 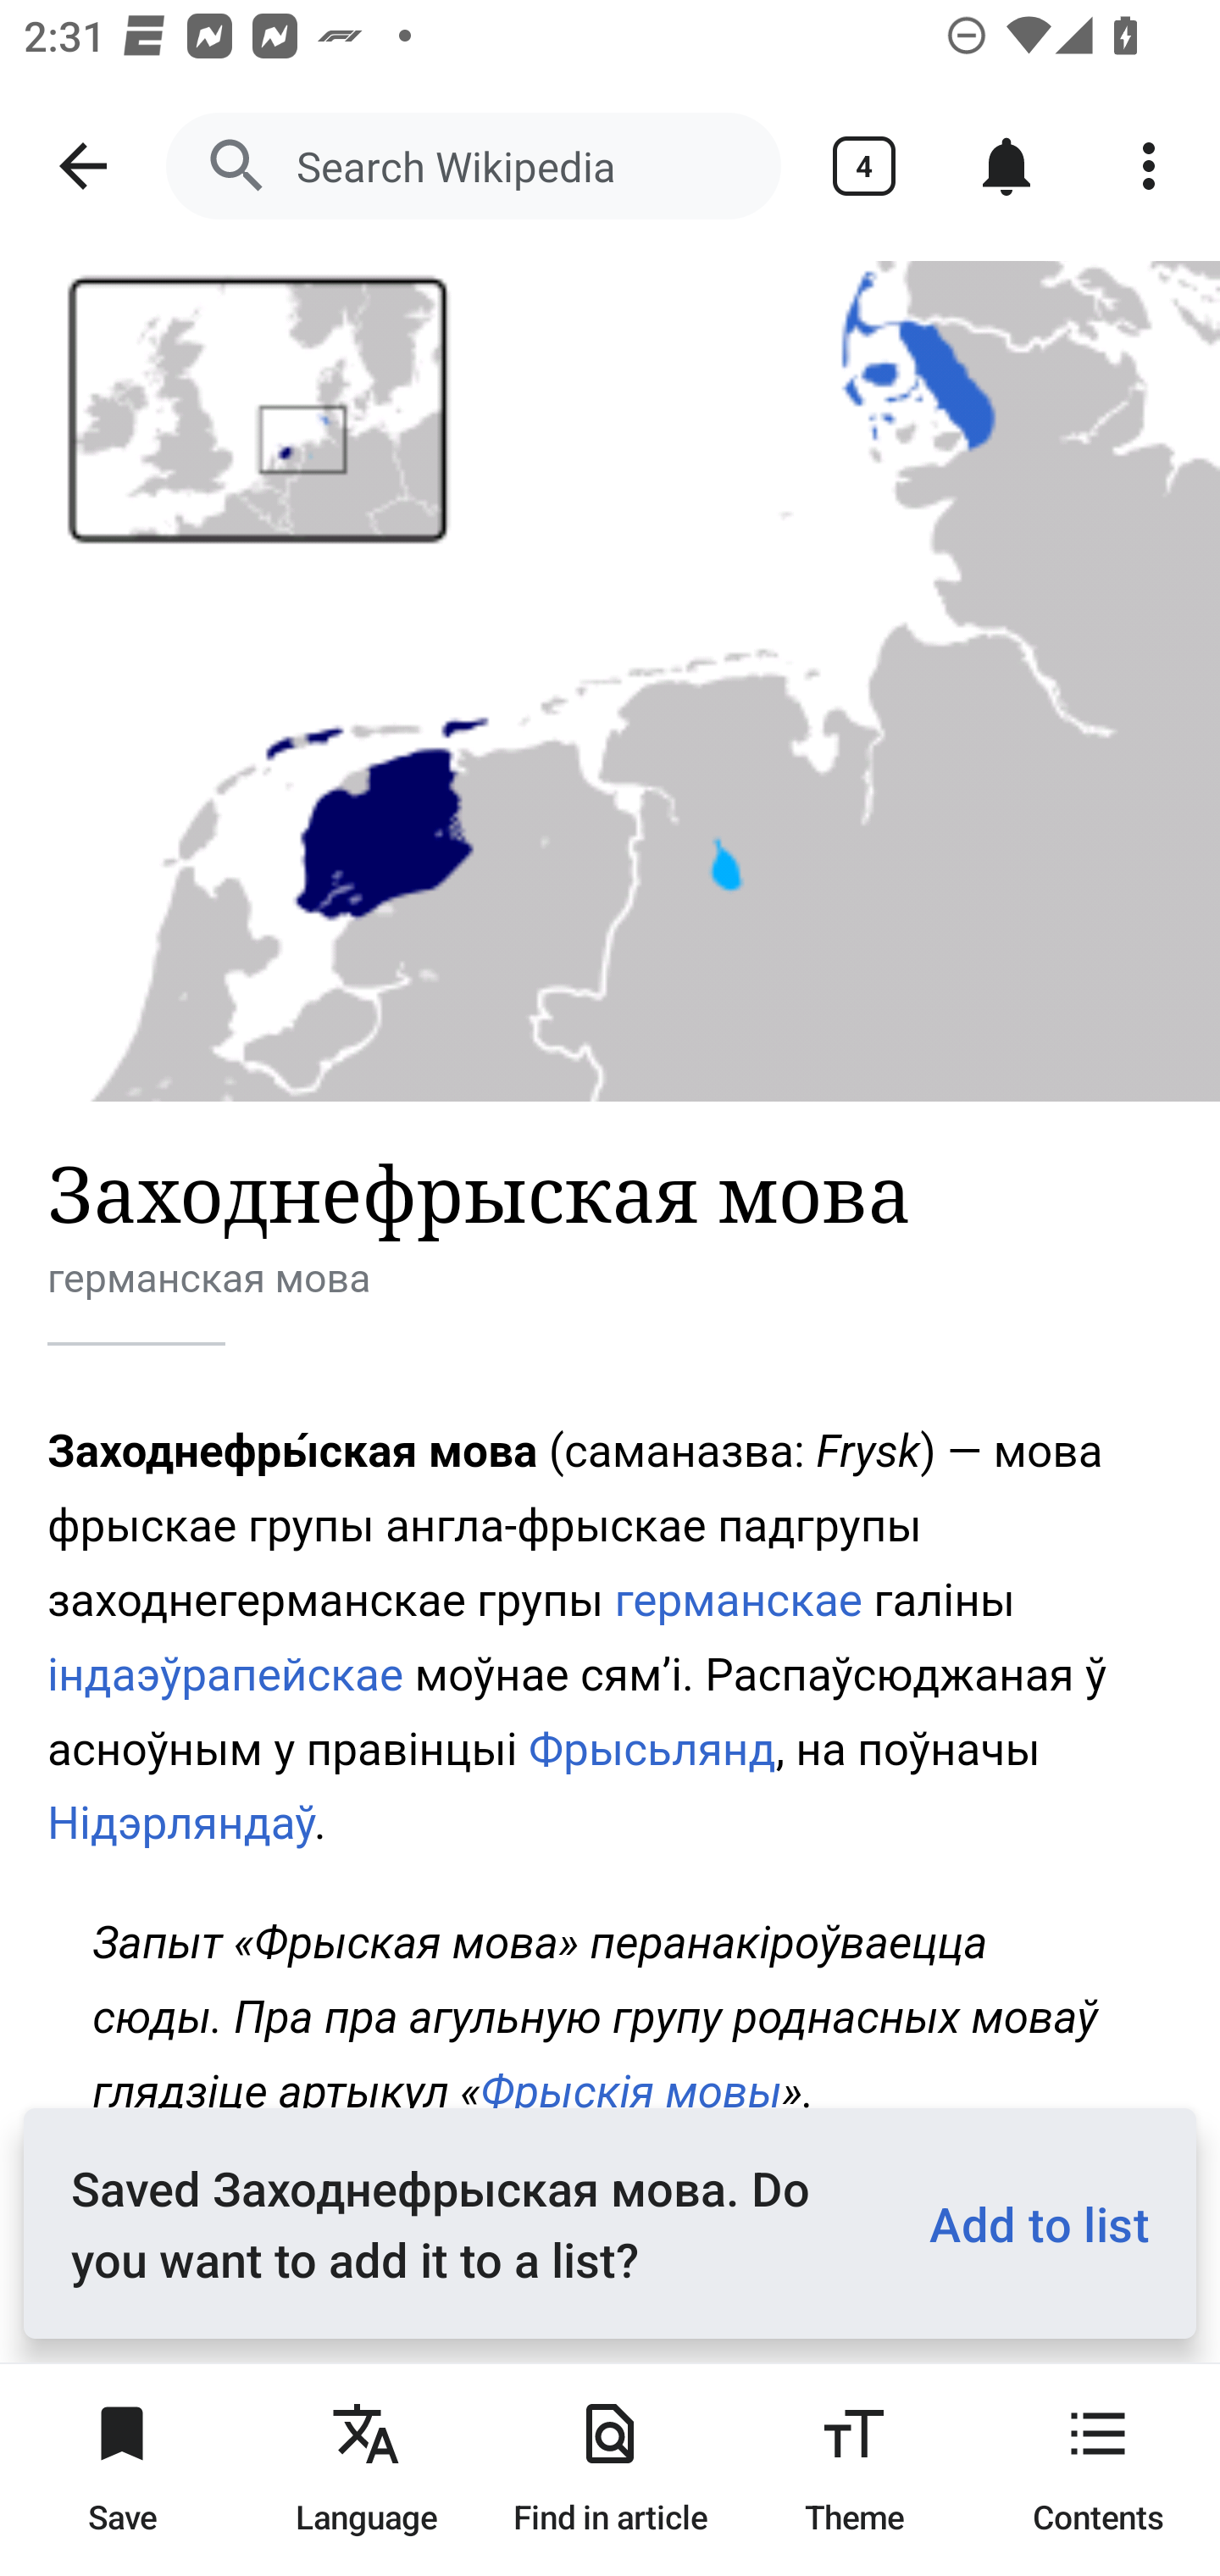 What do you see at coordinates (610, 681) in the screenshot?
I see `Image: Заходнефрыская мова` at bounding box center [610, 681].